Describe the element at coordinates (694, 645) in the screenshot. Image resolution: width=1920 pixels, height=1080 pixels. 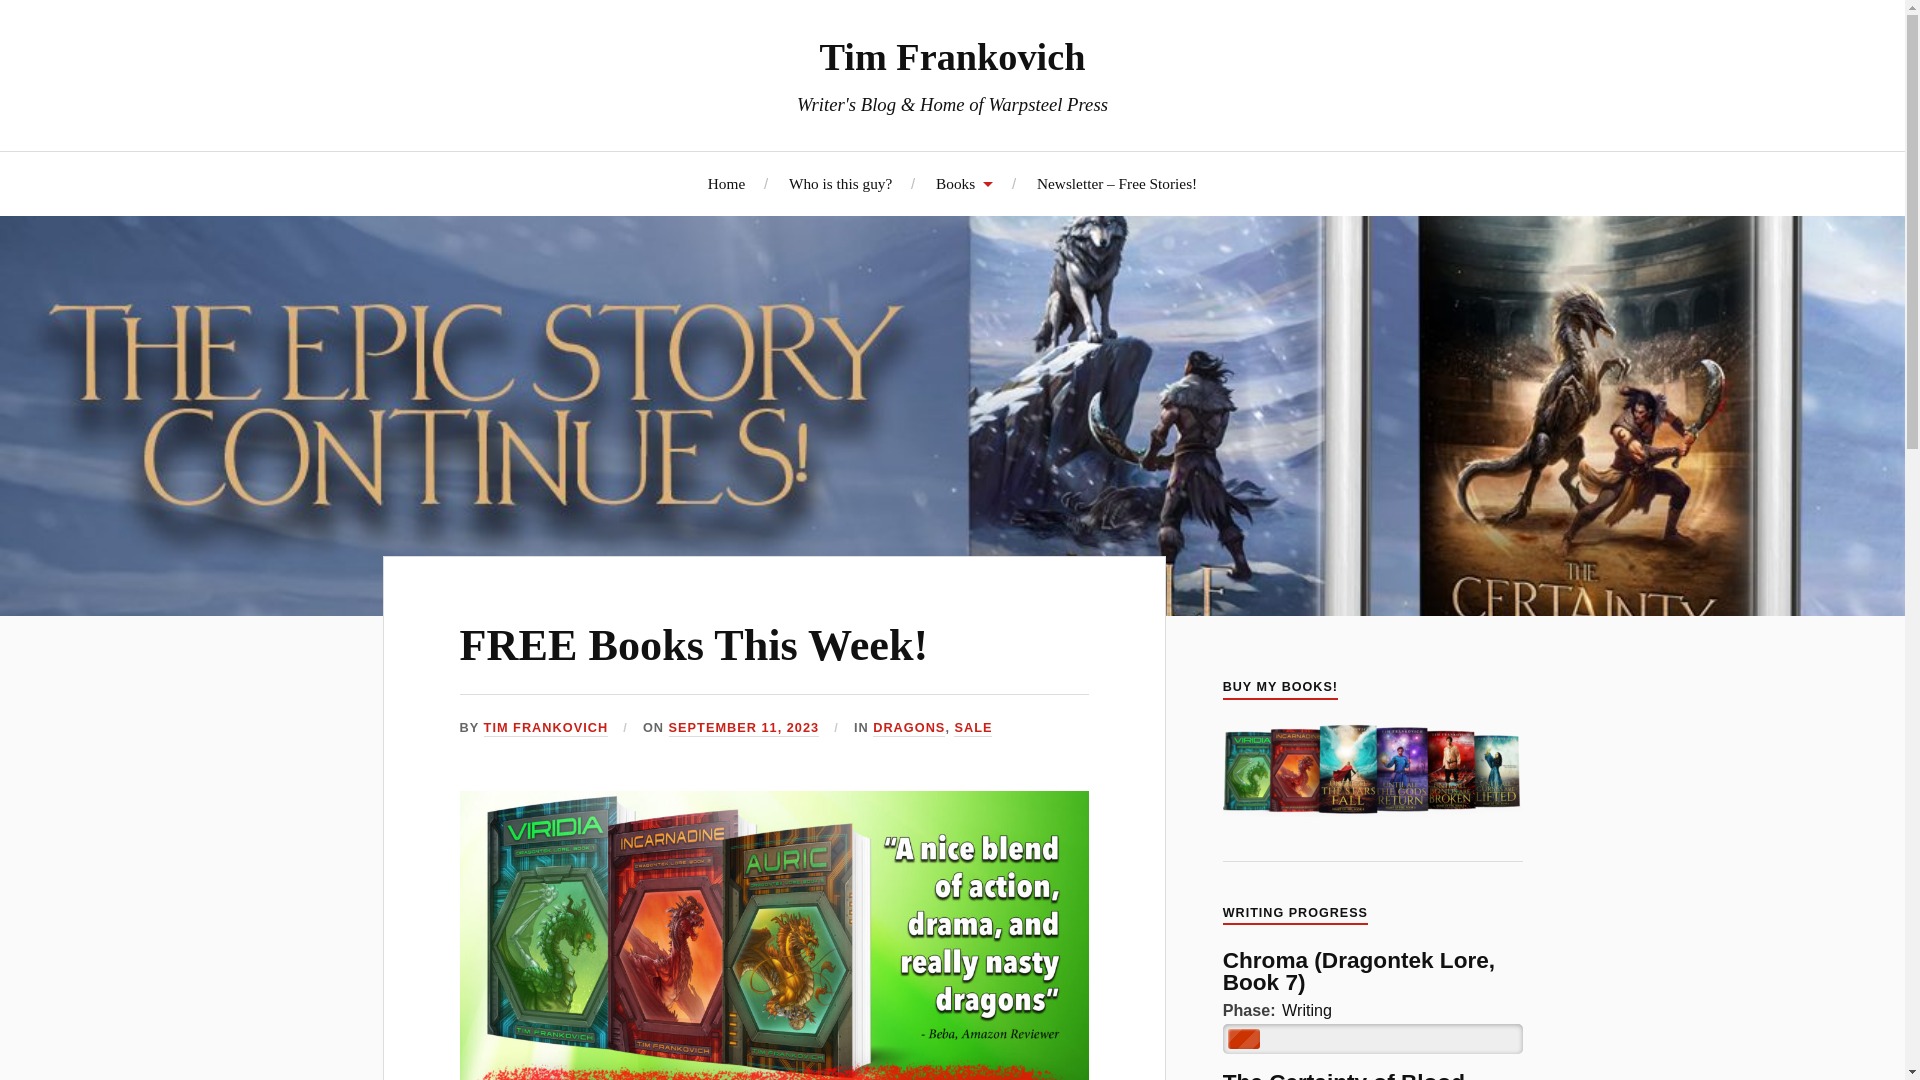
I see `FREE Books This Week!` at that location.